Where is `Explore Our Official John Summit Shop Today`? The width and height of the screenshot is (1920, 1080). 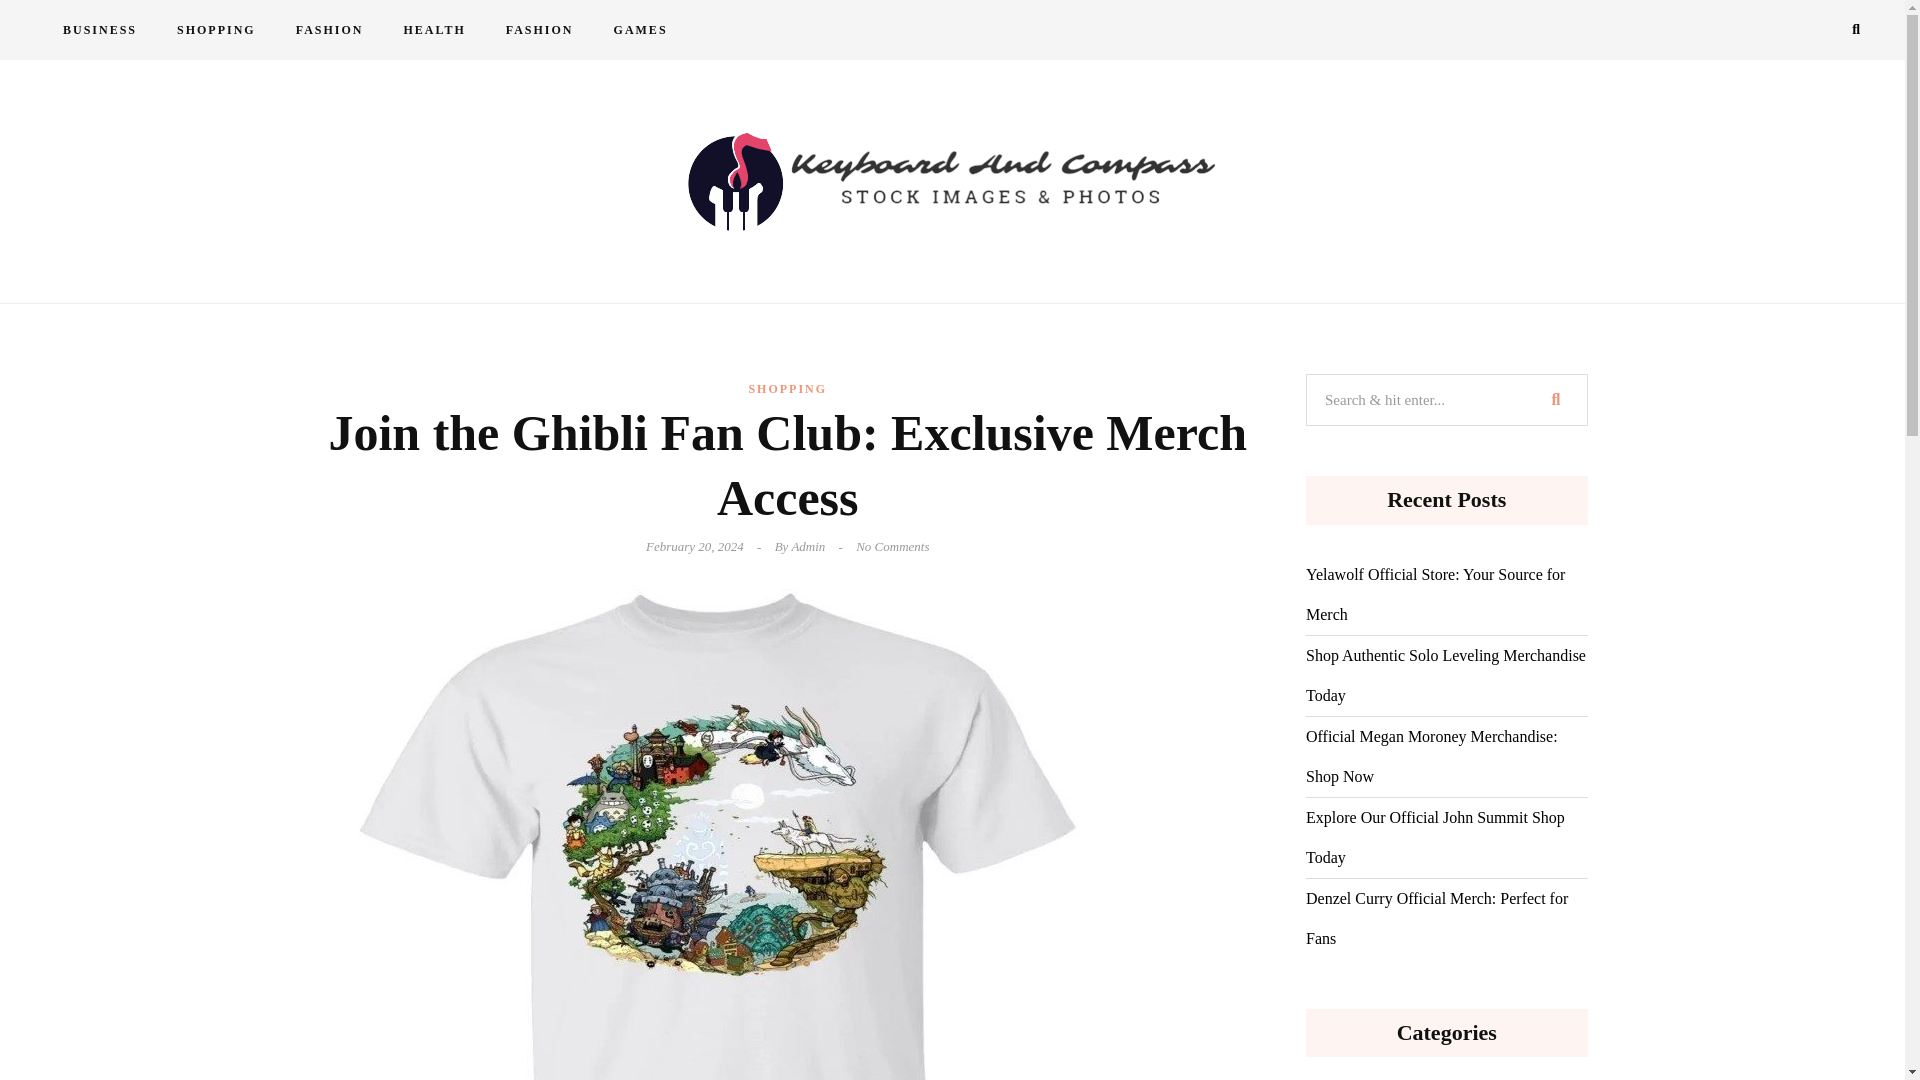
Explore Our Official John Summit Shop Today is located at coordinates (1446, 838).